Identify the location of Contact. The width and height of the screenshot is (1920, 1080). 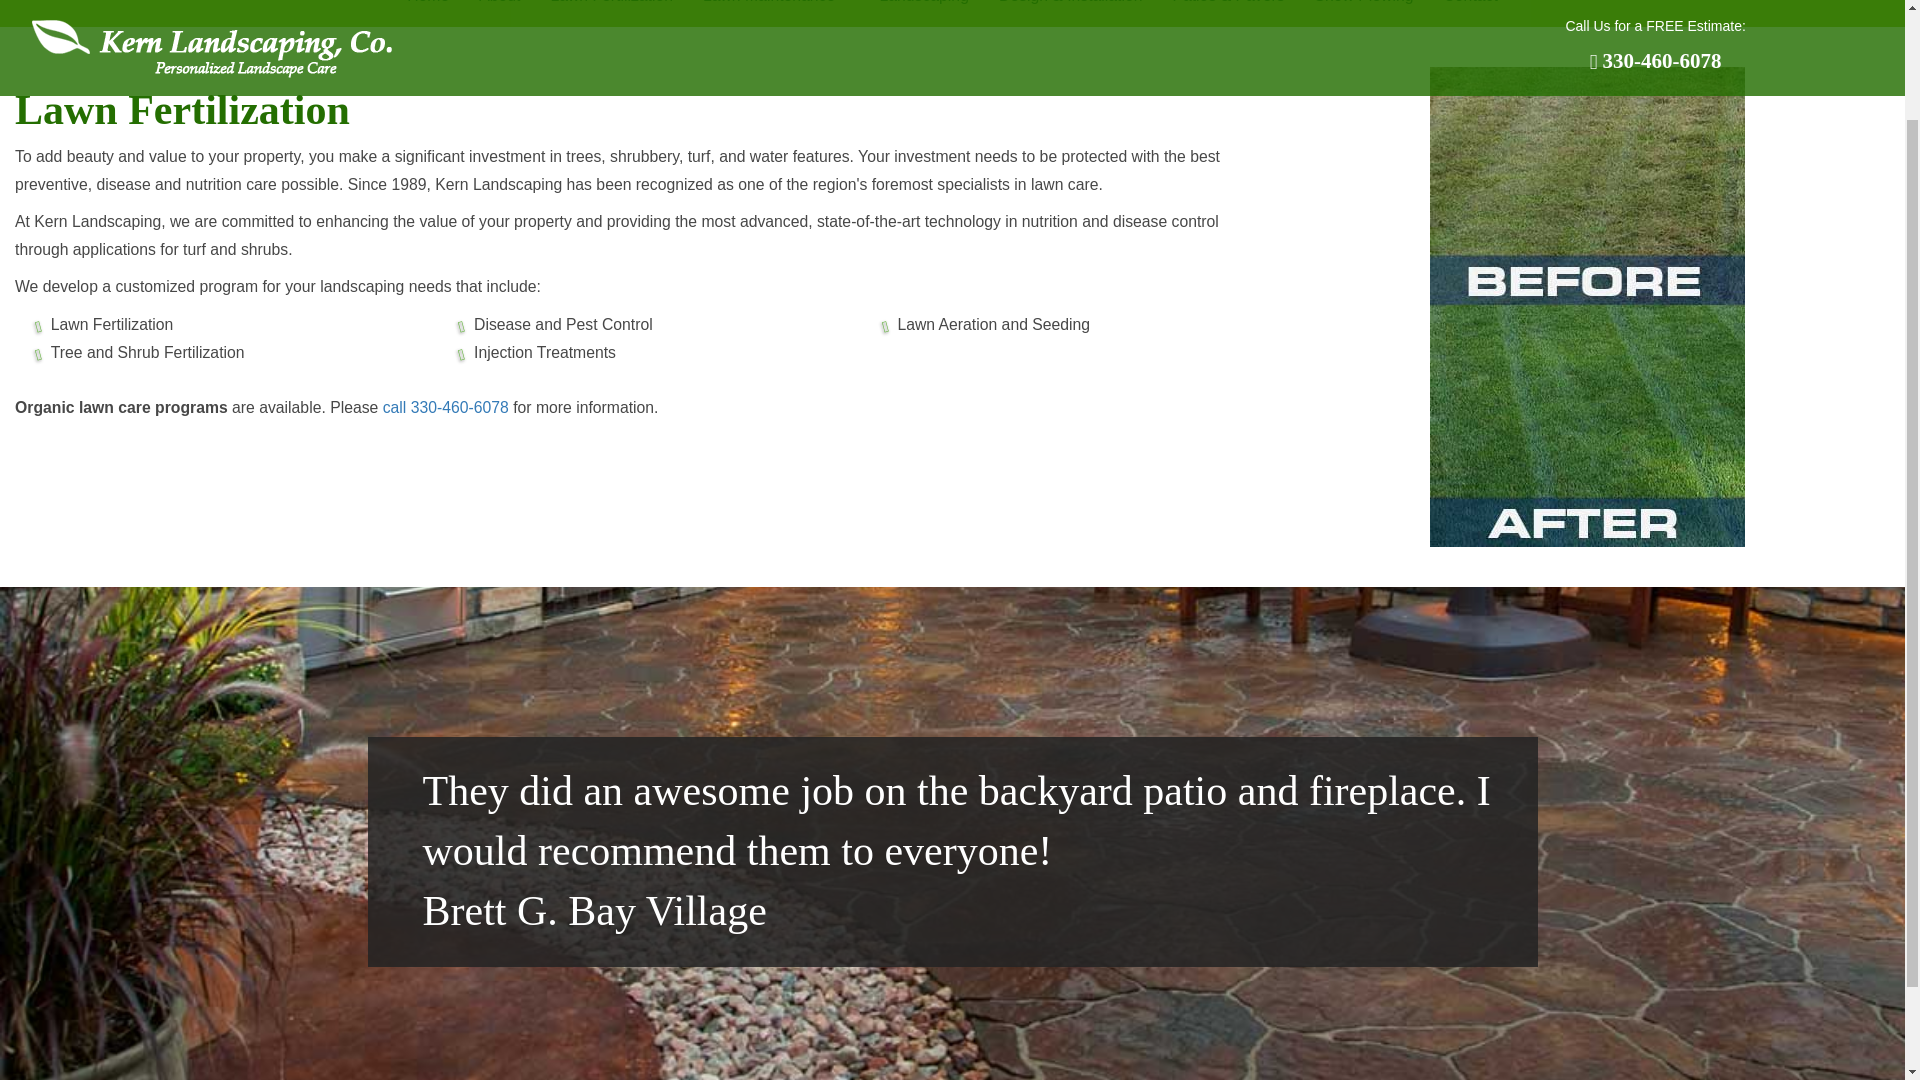
(1470, 10).